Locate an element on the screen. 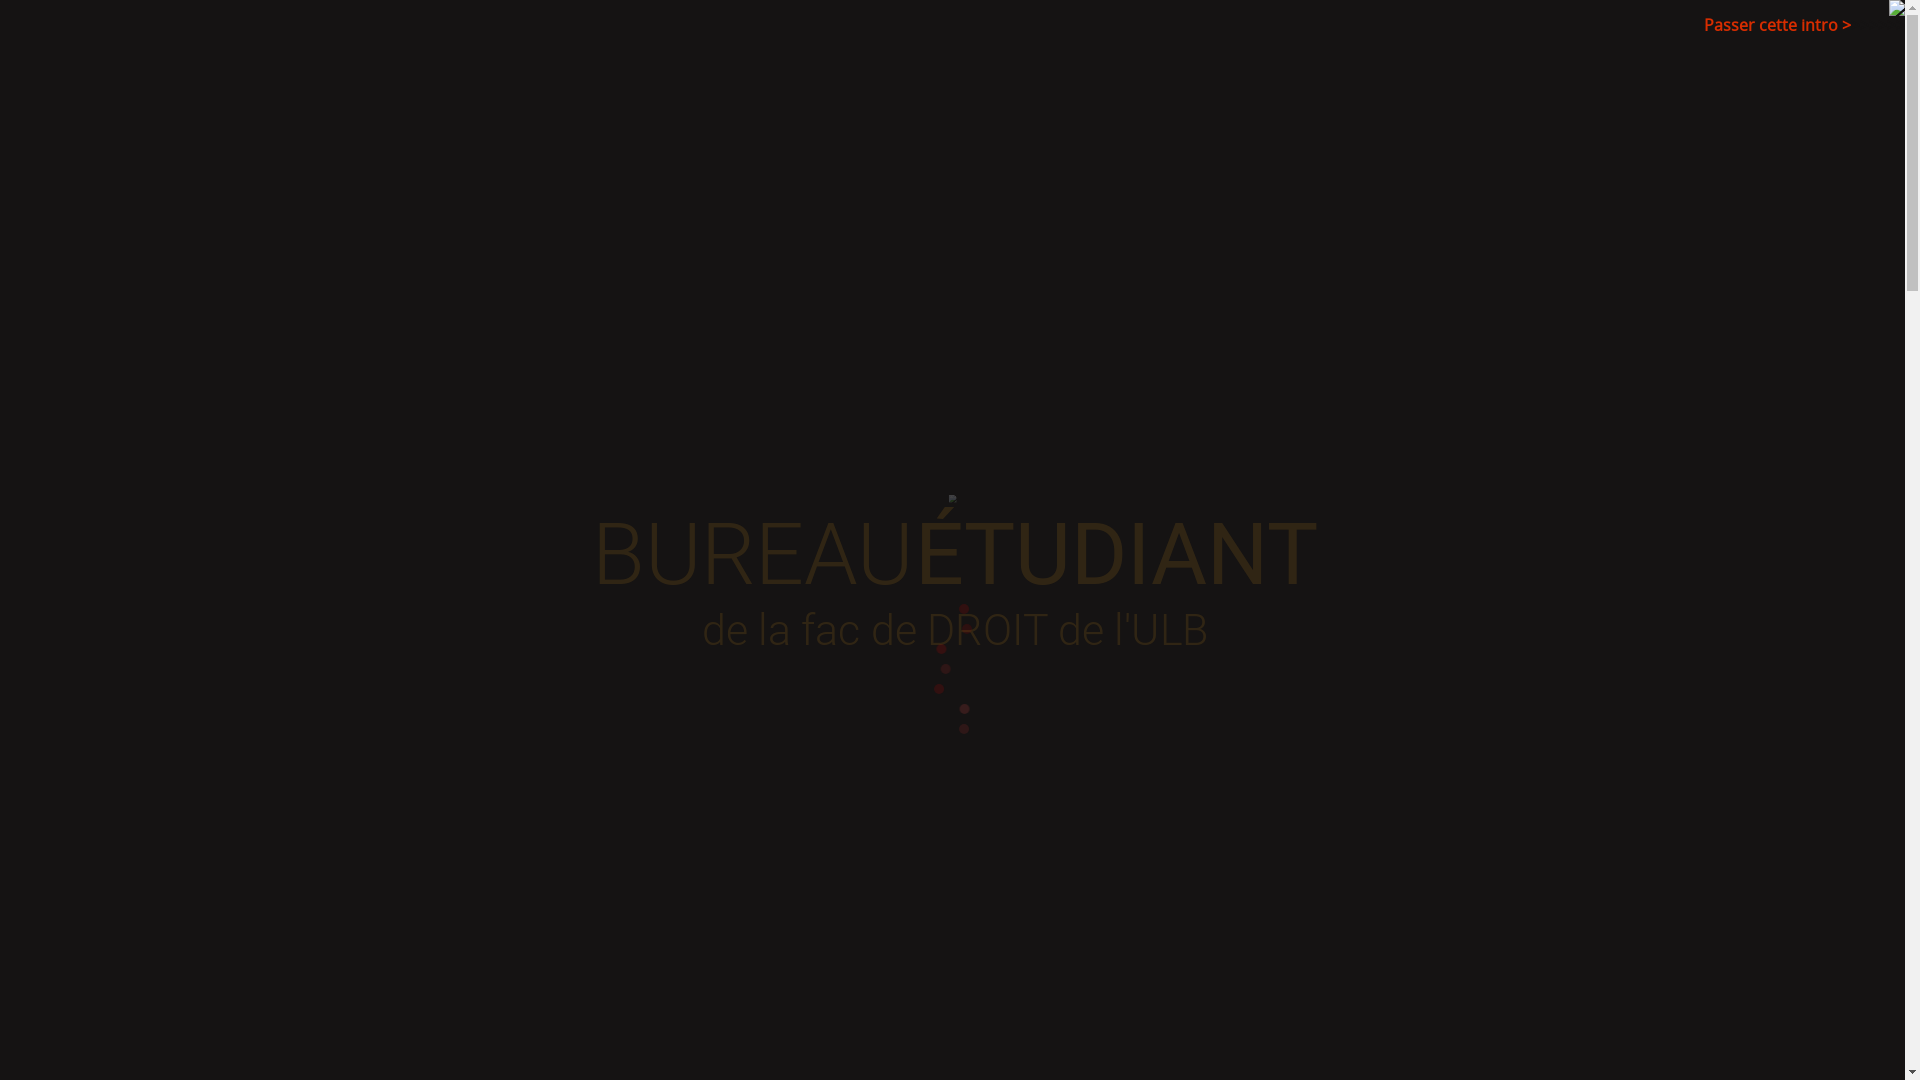  Connexion is located at coordinates (1276, 939).